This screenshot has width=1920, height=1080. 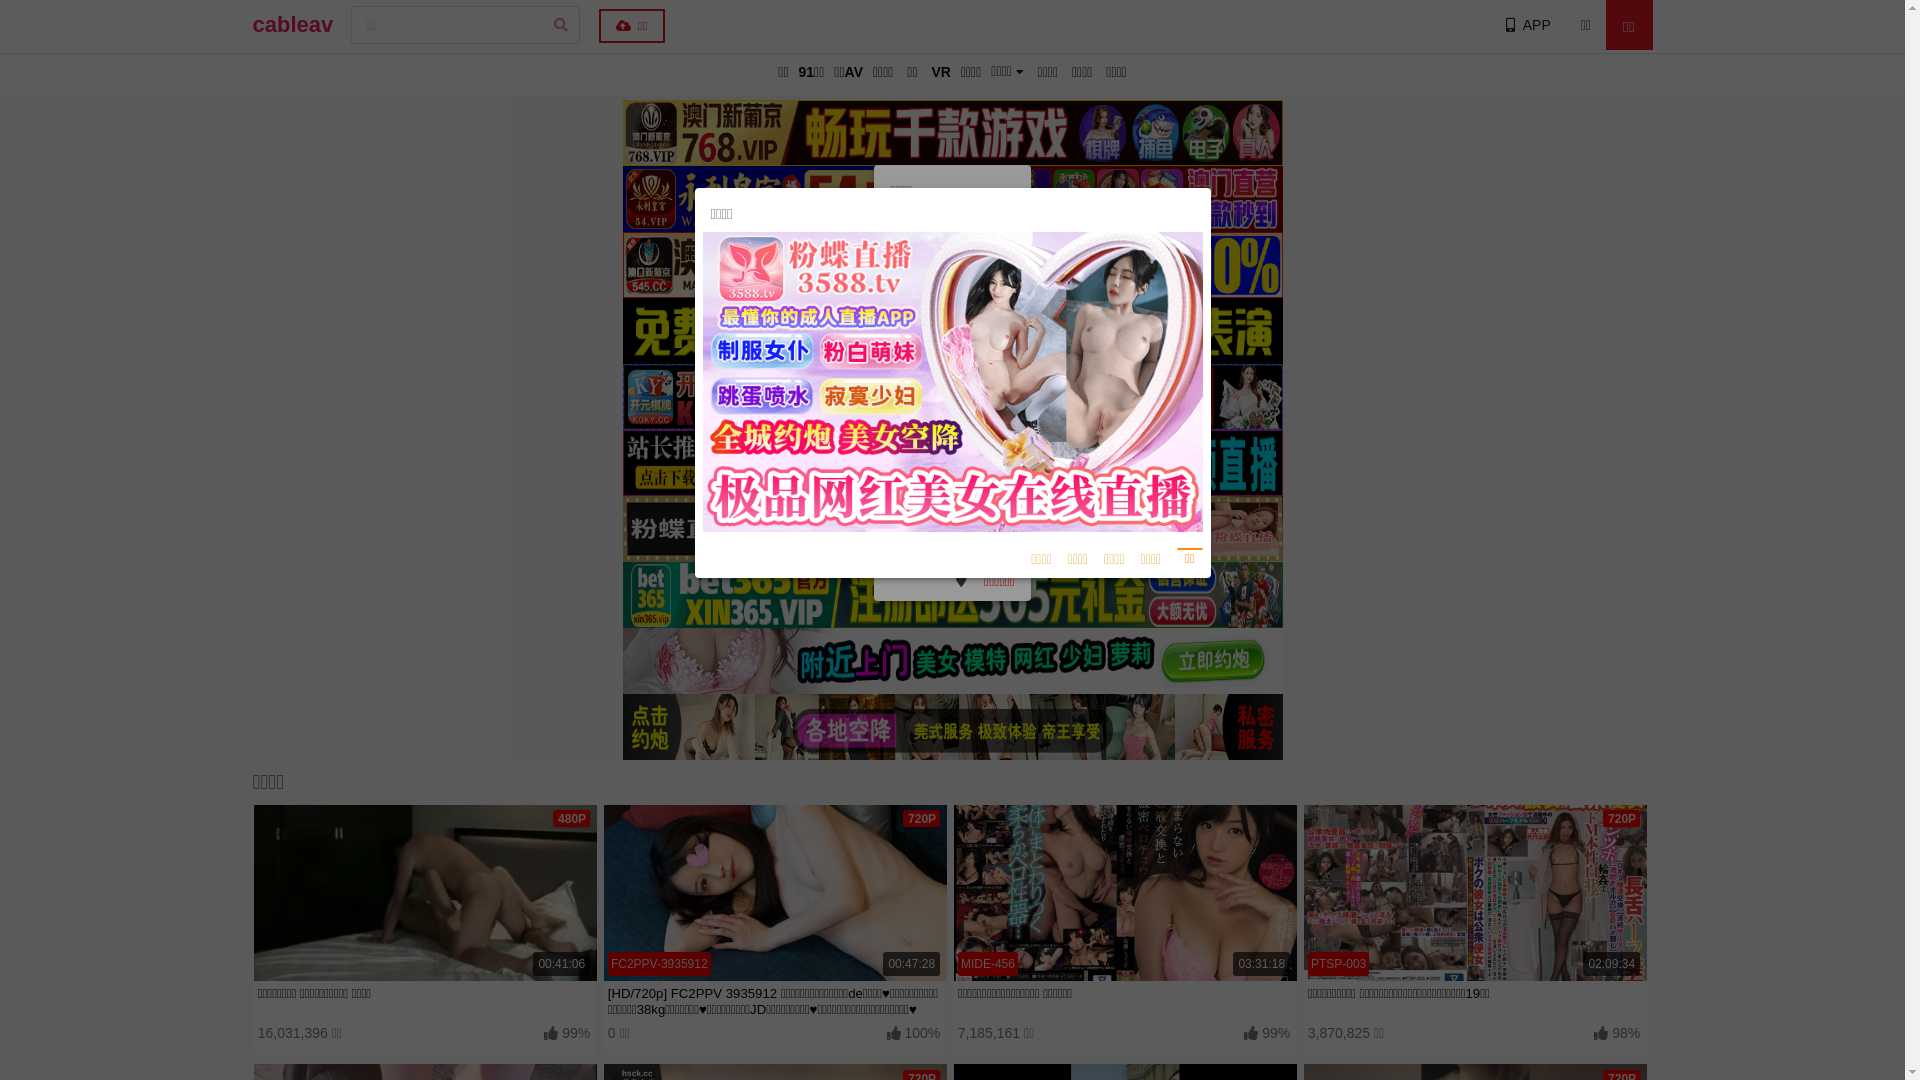 I want to click on https://cable1938.cc, so click(x=952, y=534).